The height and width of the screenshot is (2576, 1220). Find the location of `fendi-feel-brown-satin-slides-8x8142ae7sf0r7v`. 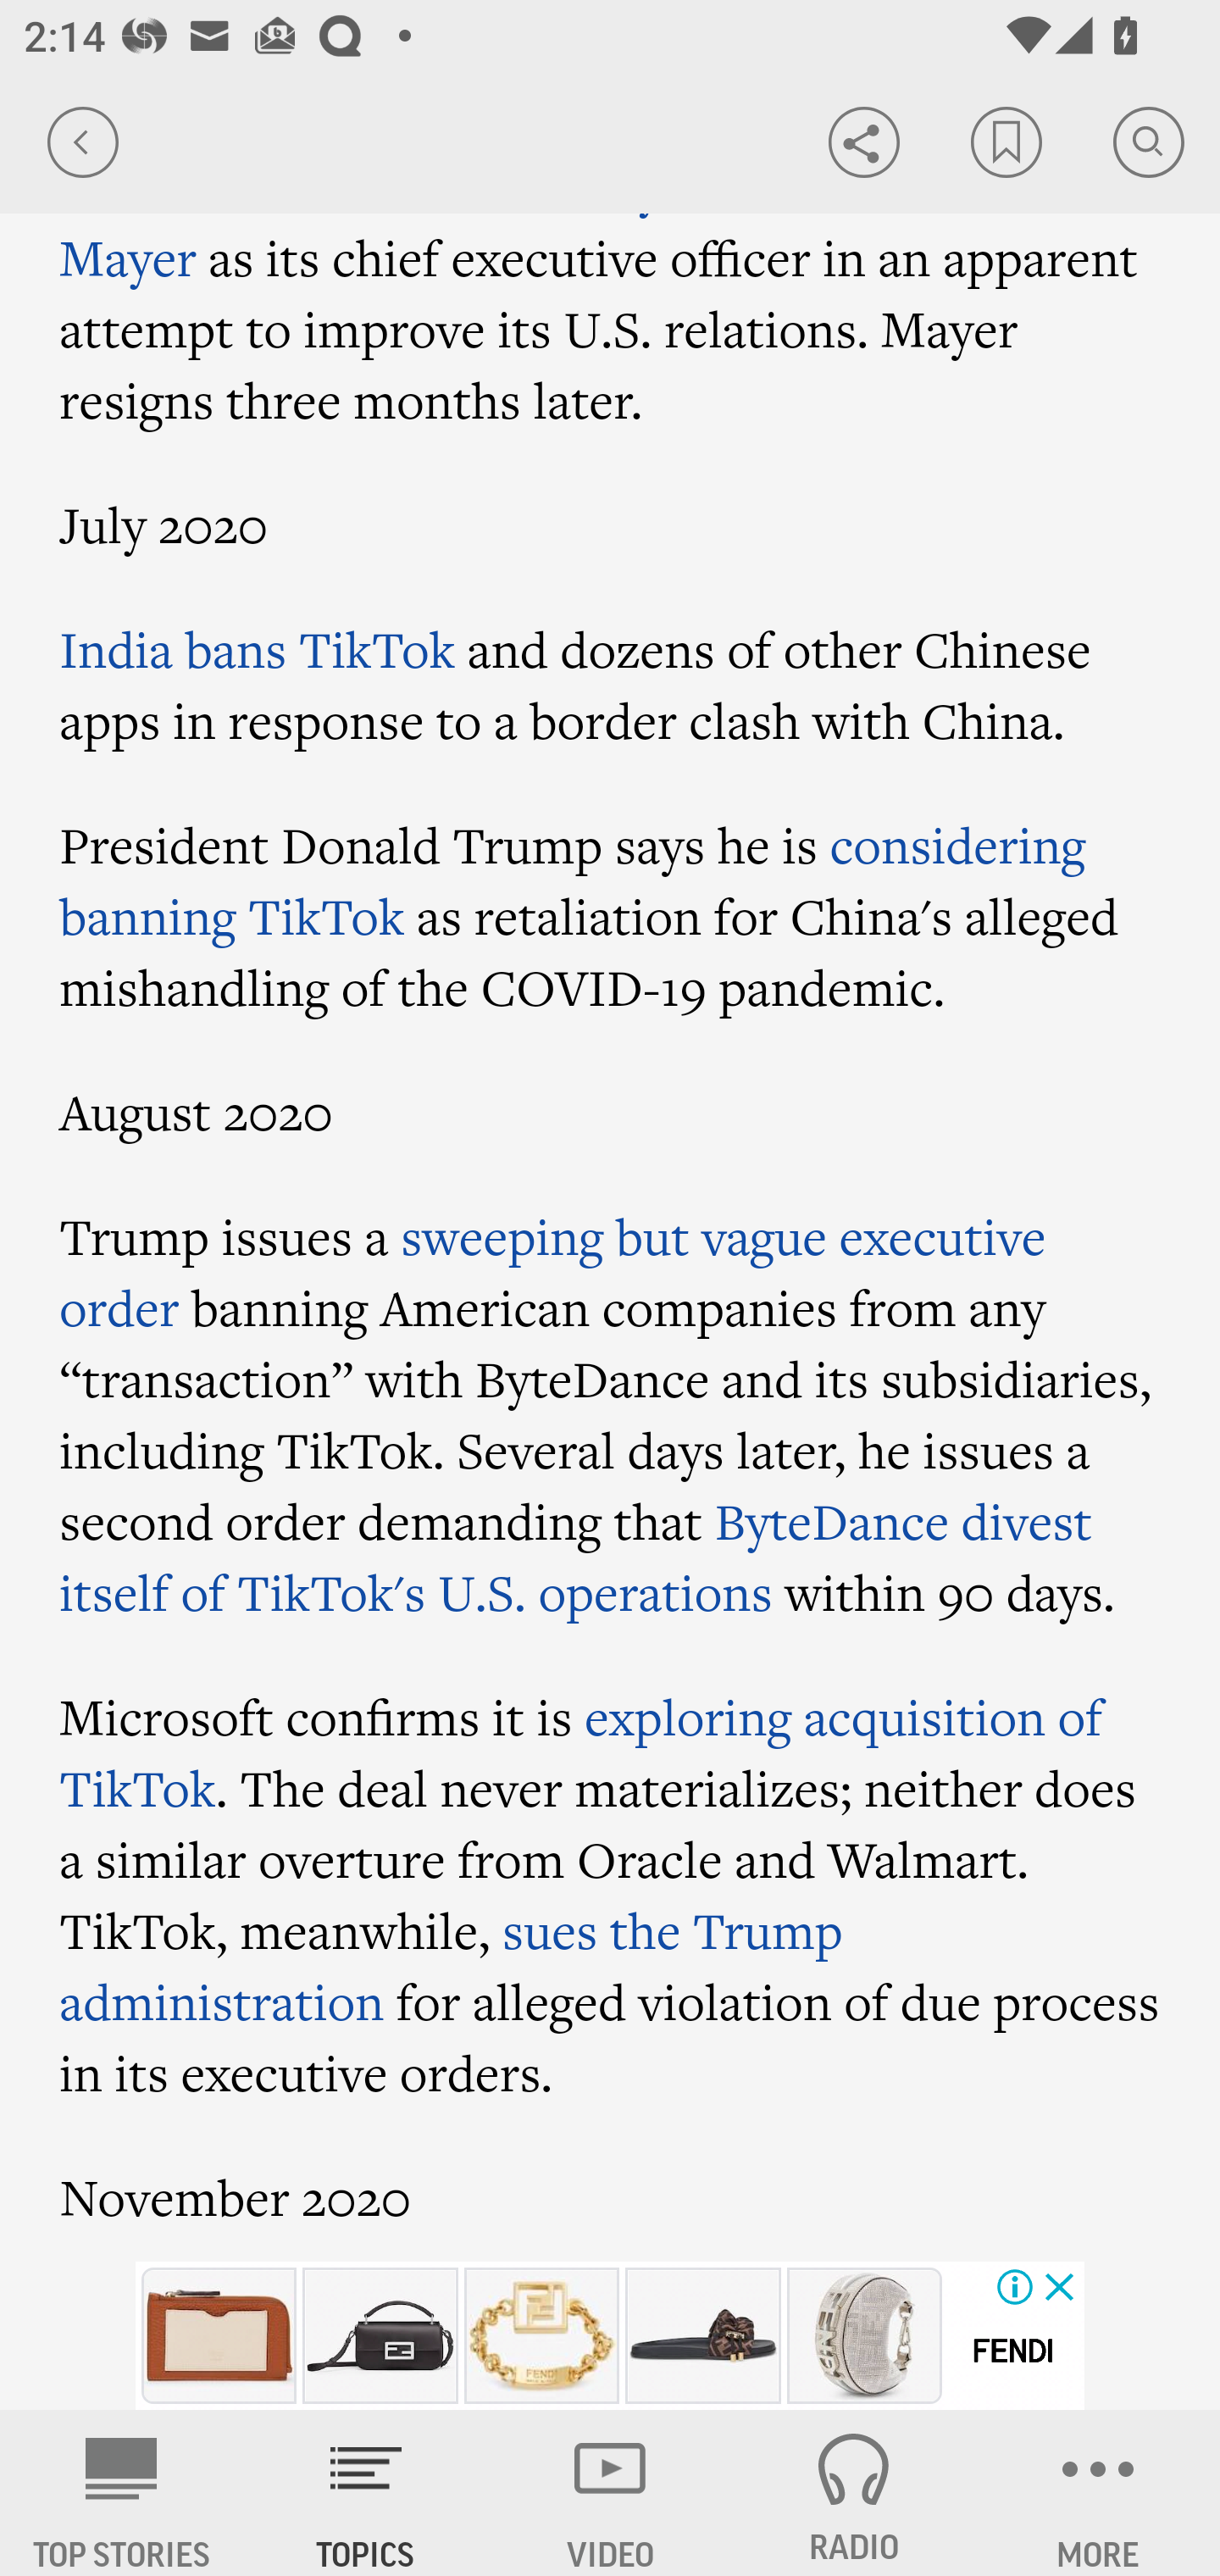

fendi-feel-brown-satin-slides-8x8142ae7sf0r7v is located at coordinates (703, 2335).